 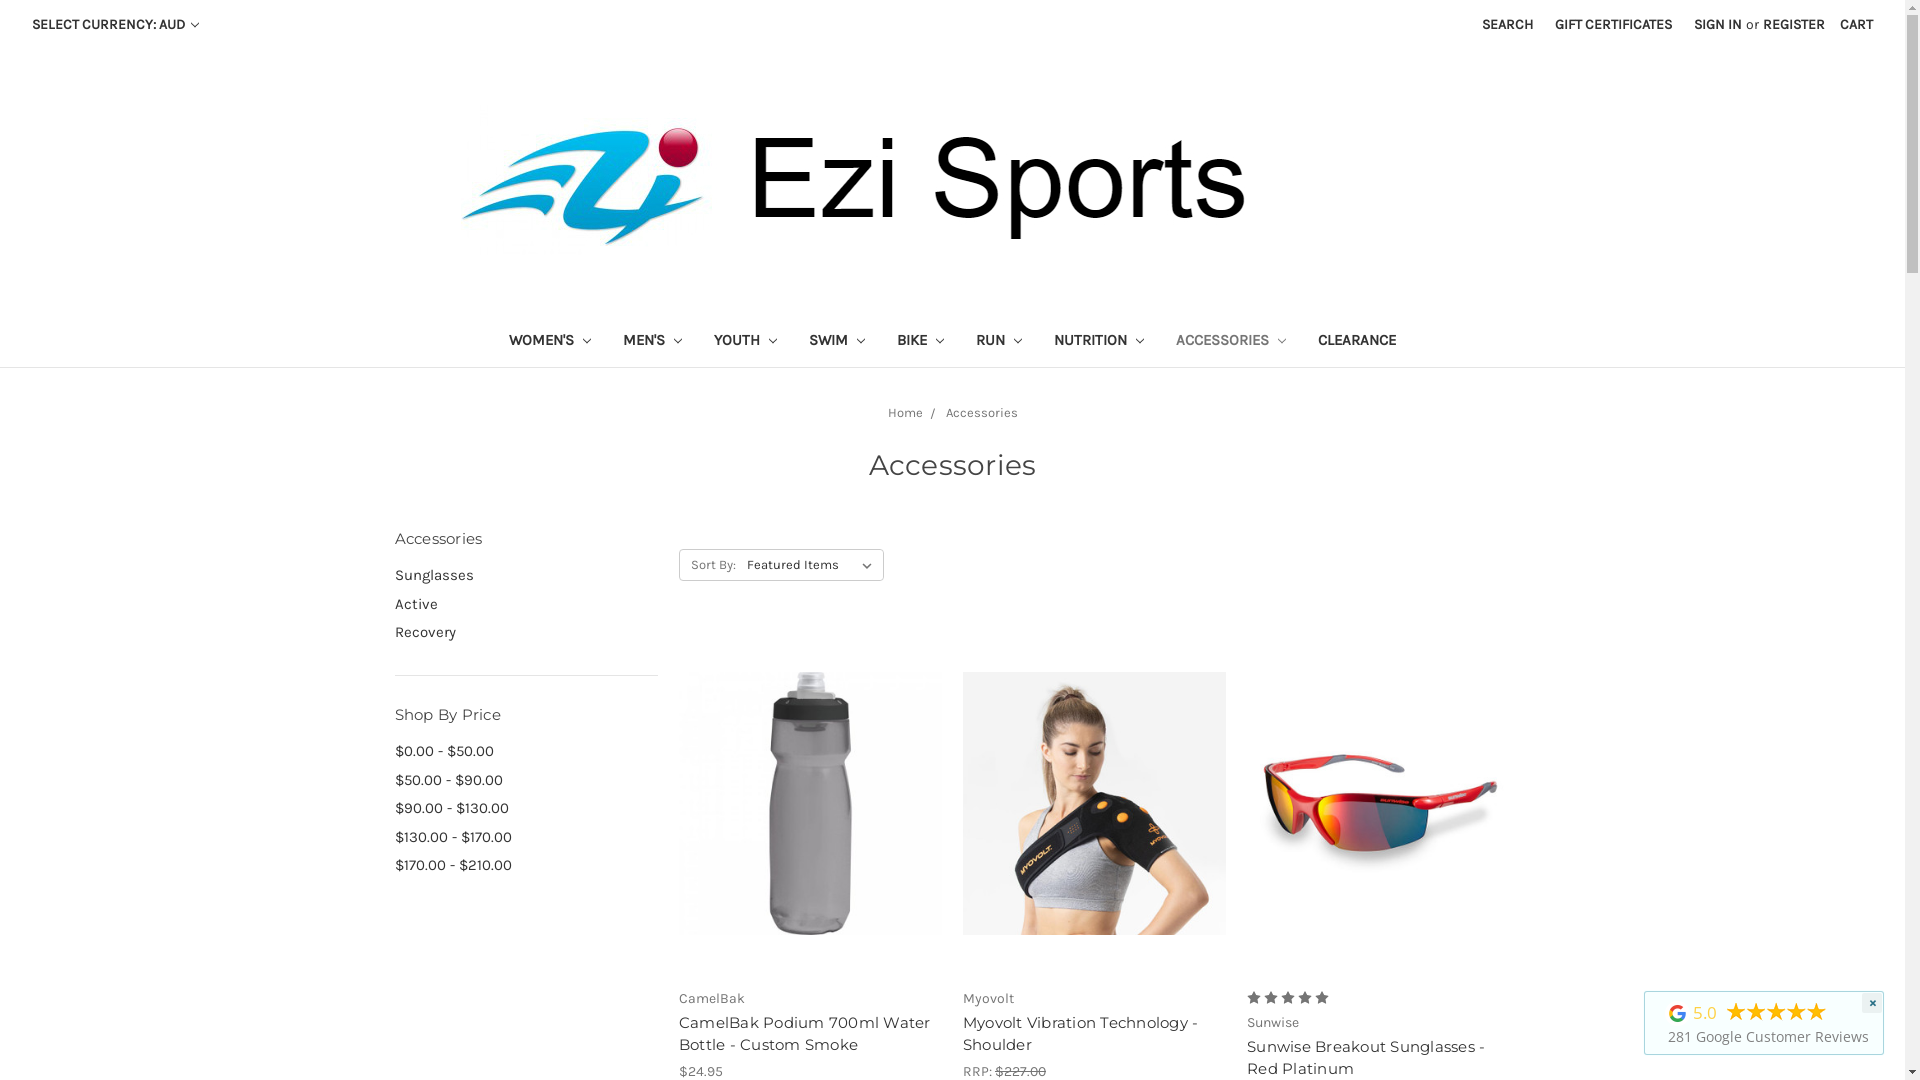 I want to click on Active, so click(x=526, y=604).